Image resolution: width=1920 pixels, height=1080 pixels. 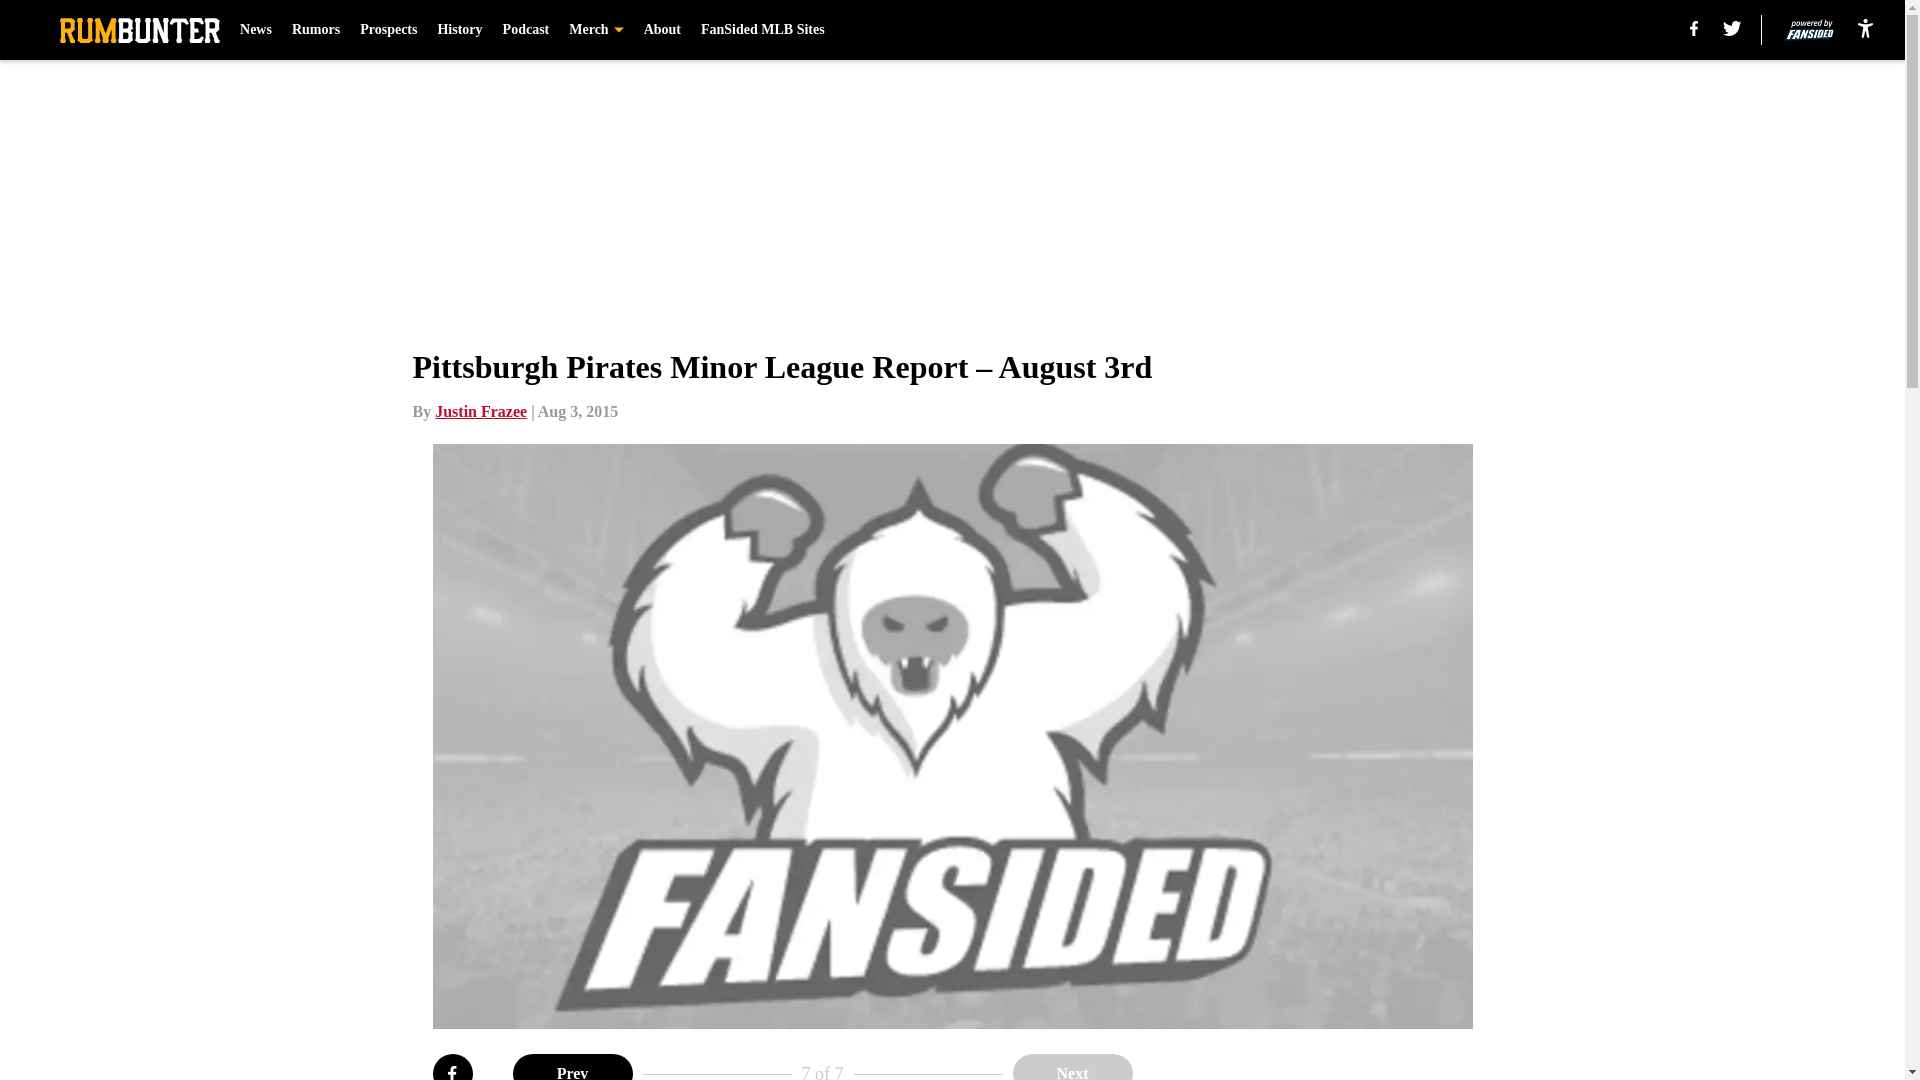 What do you see at coordinates (1072, 1067) in the screenshot?
I see `Next` at bounding box center [1072, 1067].